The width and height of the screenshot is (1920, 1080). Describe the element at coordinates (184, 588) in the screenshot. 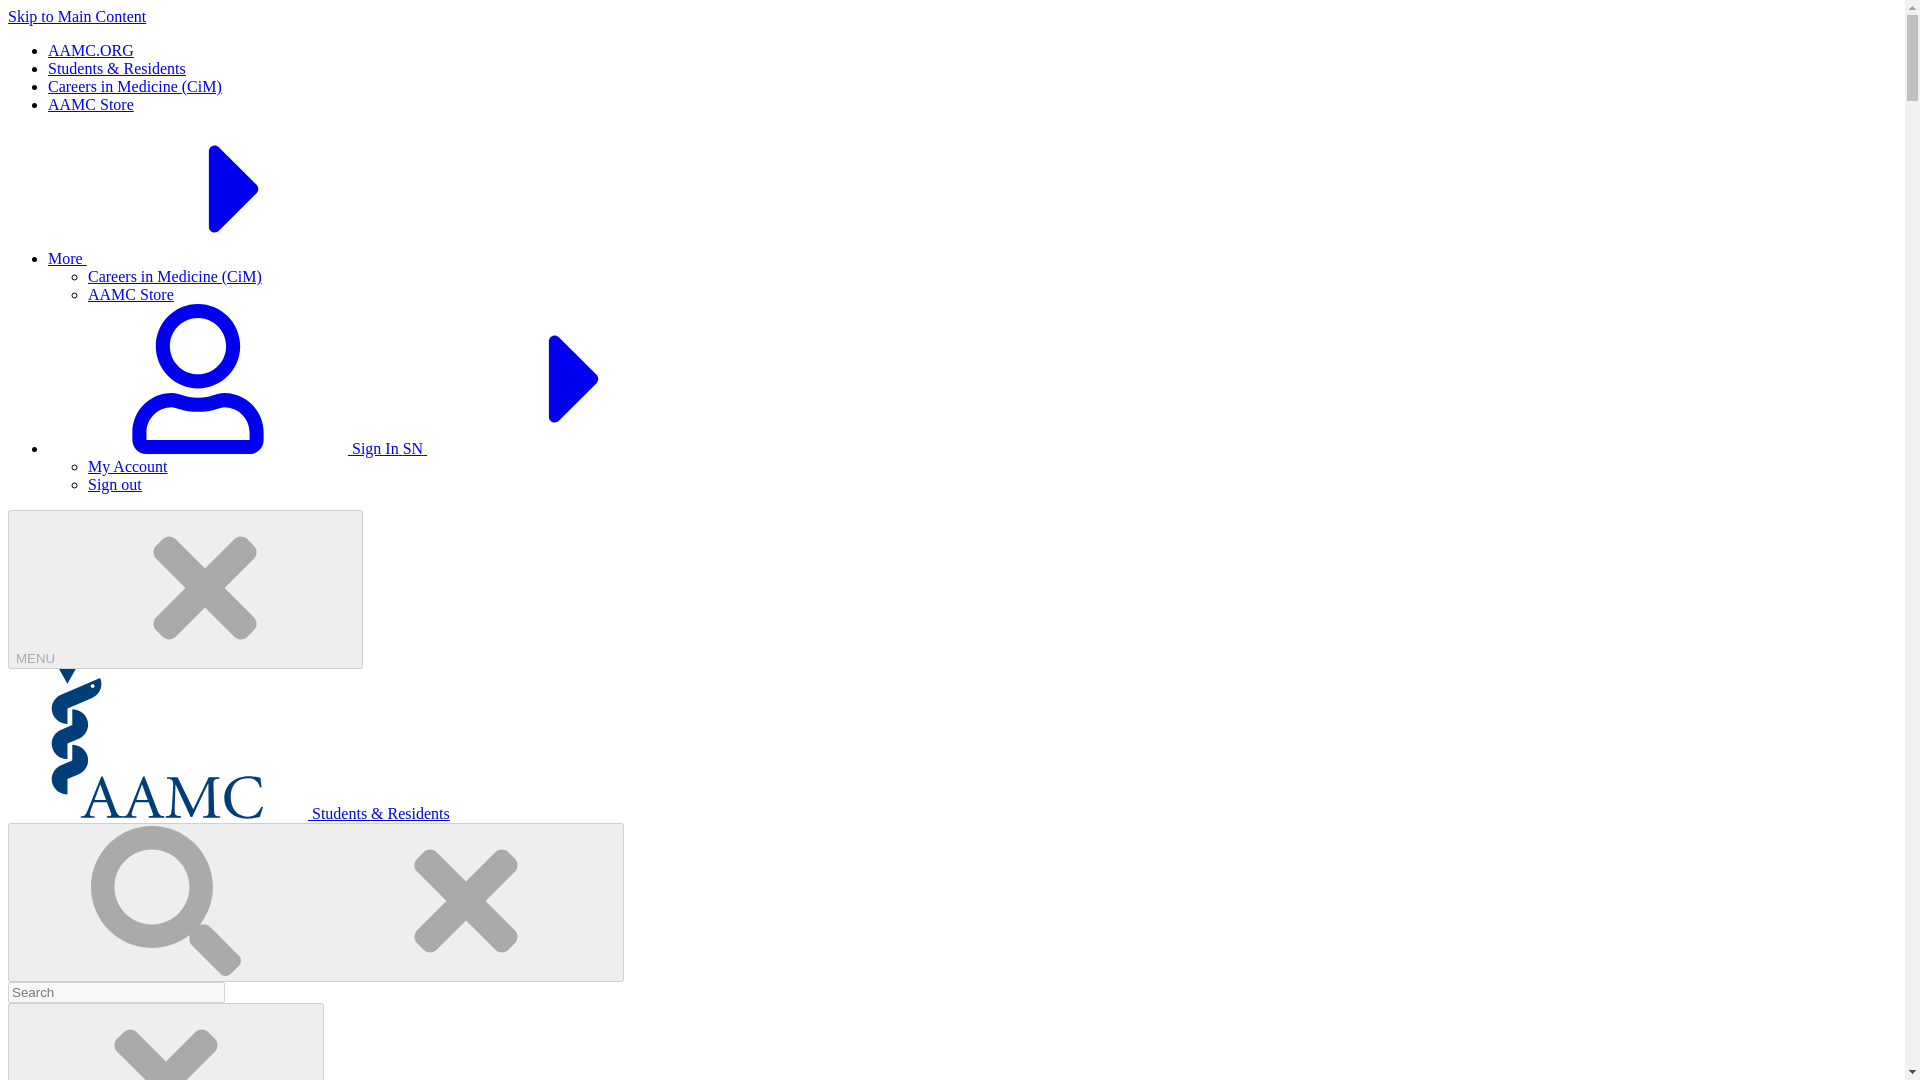

I see `MENU` at that location.